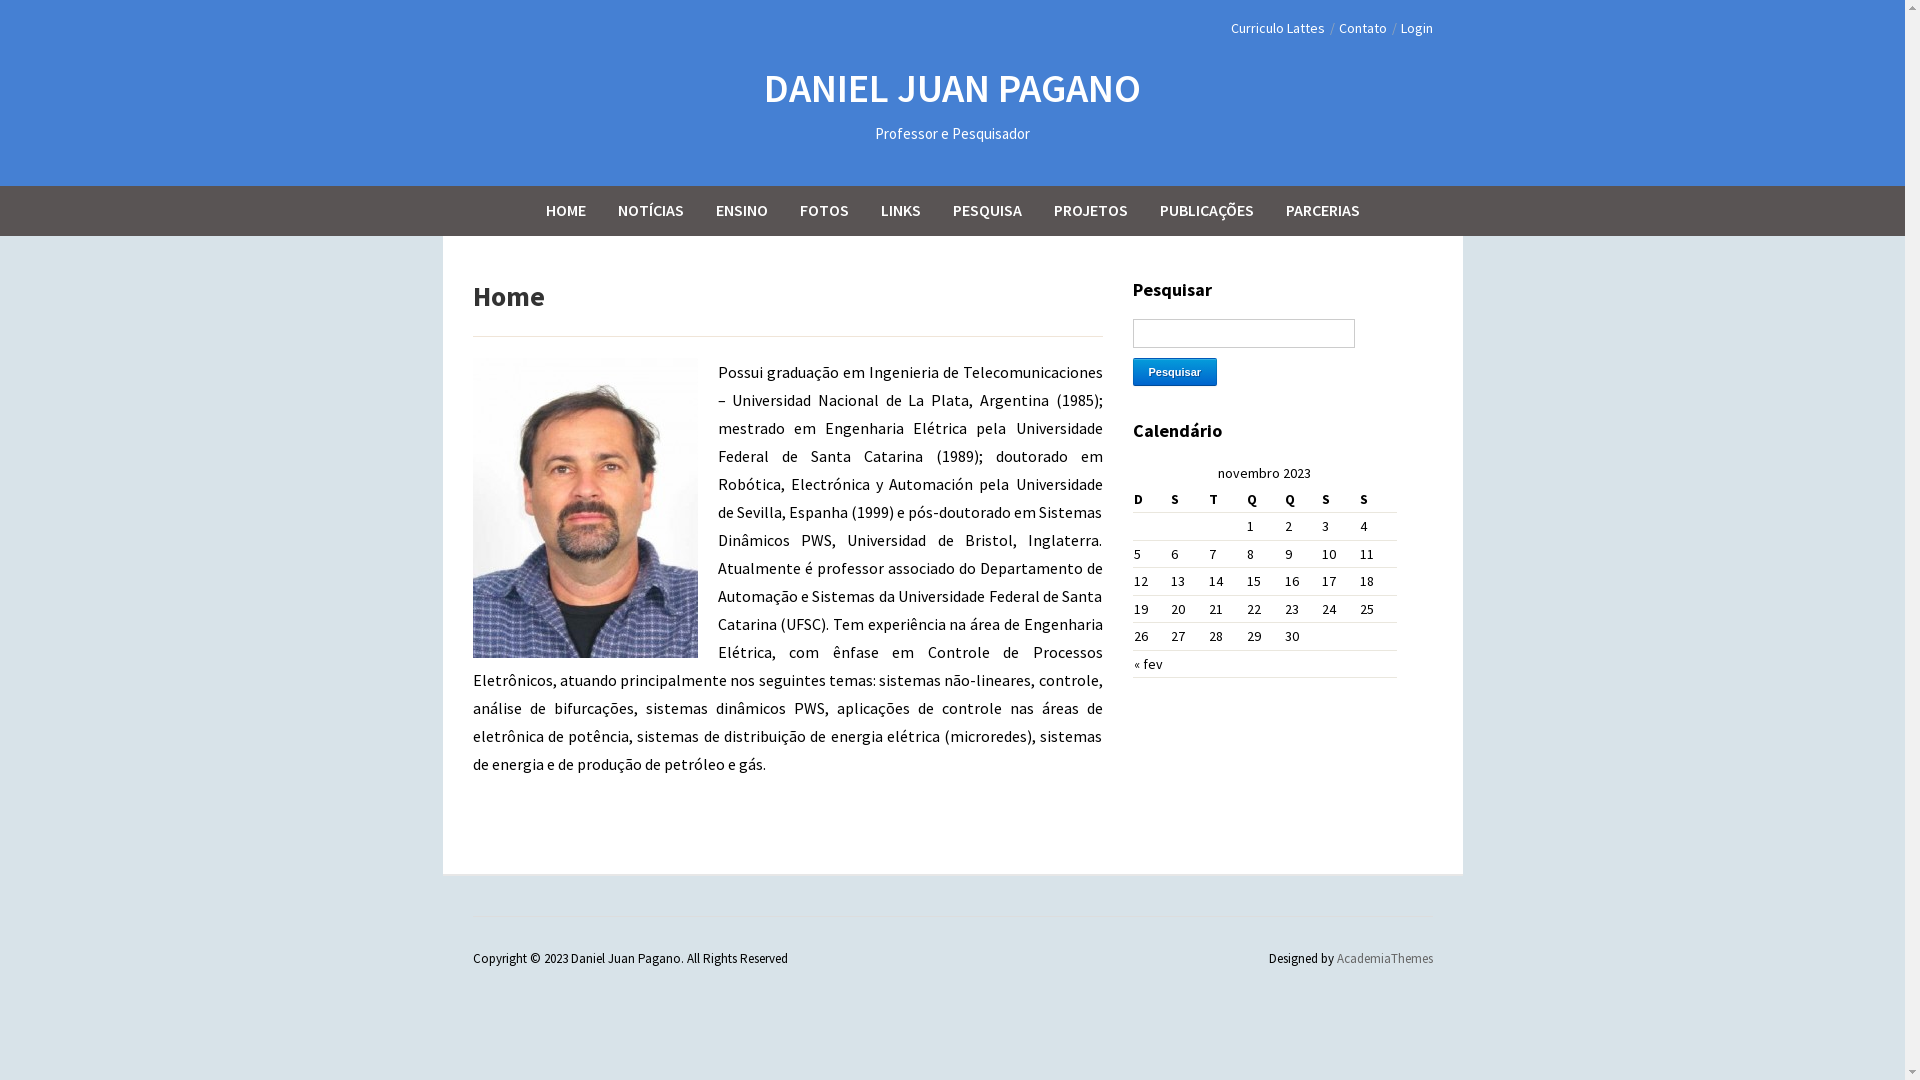 The width and height of the screenshot is (1920, 1080). What do you see at coordinates (1322, 210) in the screenshot?
I see `PARCERIAS` at bounding box center [1322, 210].